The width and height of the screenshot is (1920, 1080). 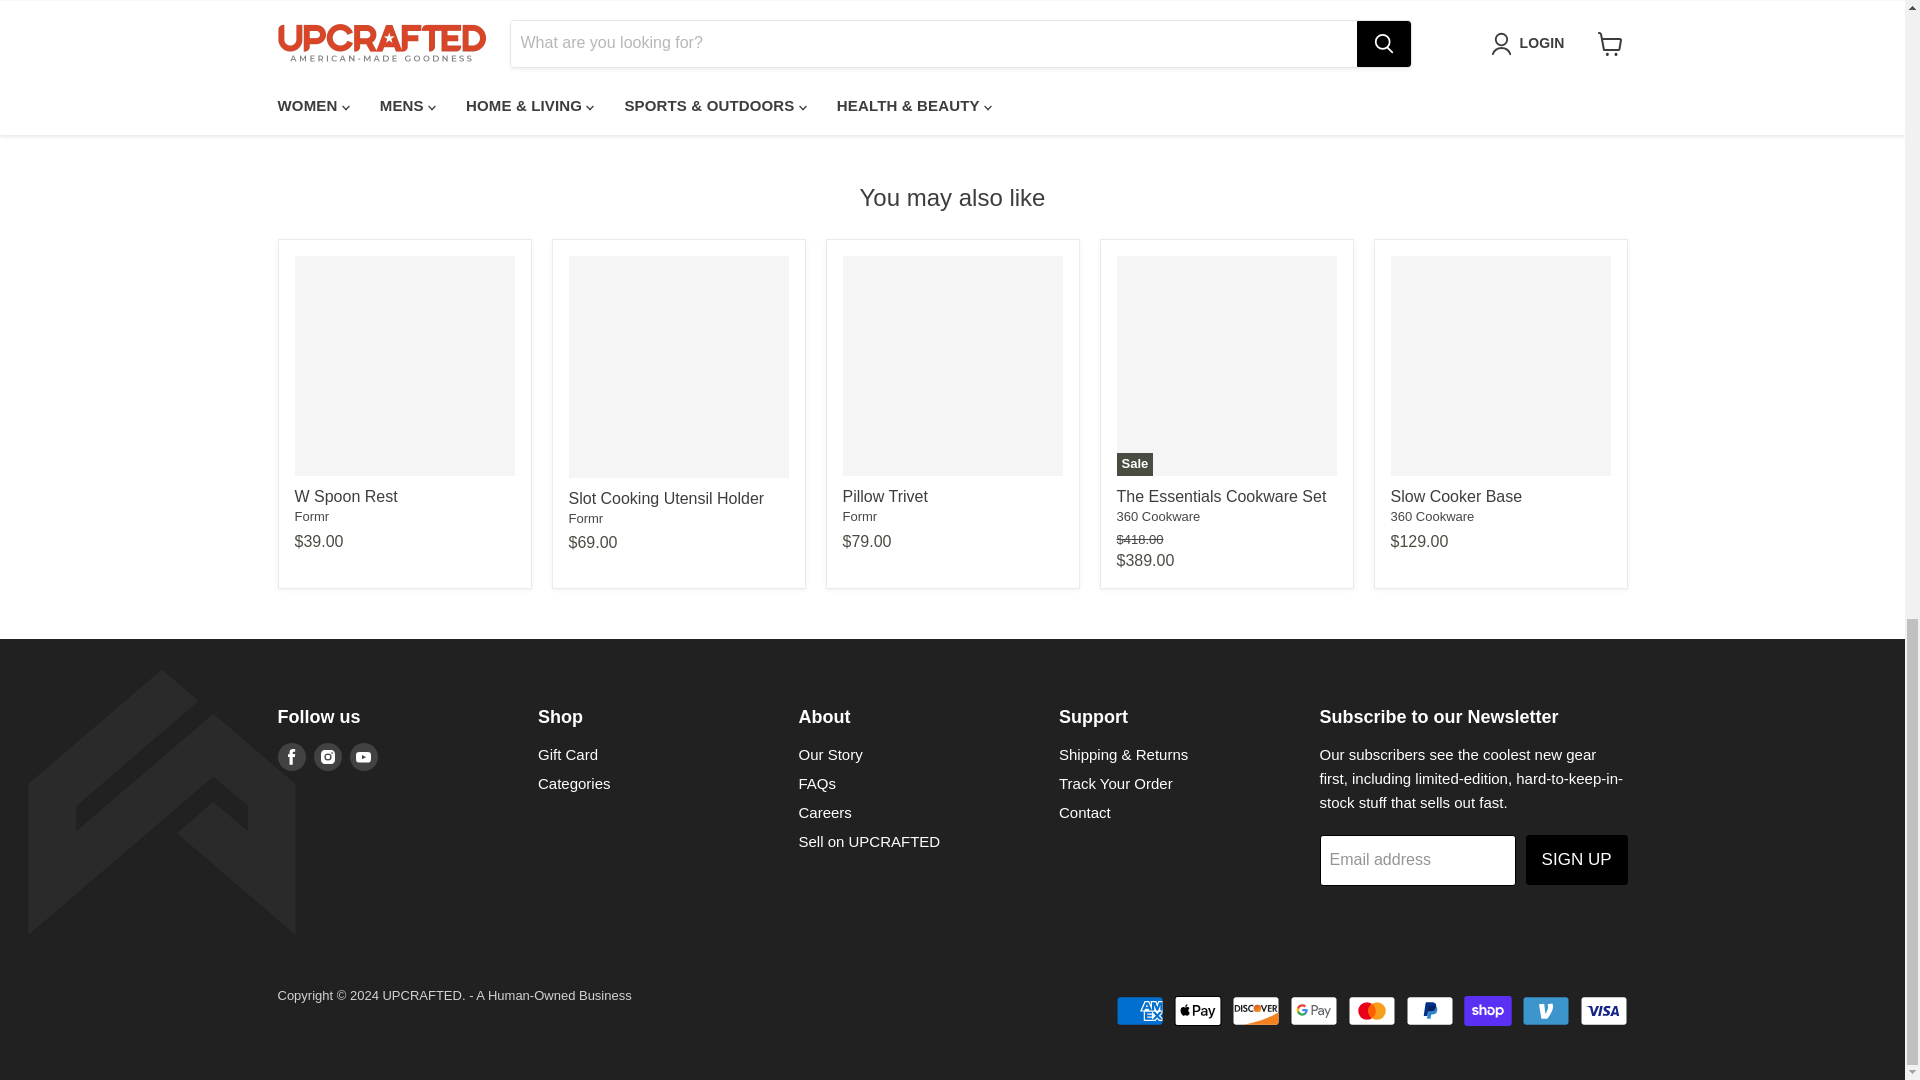 I want to click on Youtube, so click(x=364, y=757).